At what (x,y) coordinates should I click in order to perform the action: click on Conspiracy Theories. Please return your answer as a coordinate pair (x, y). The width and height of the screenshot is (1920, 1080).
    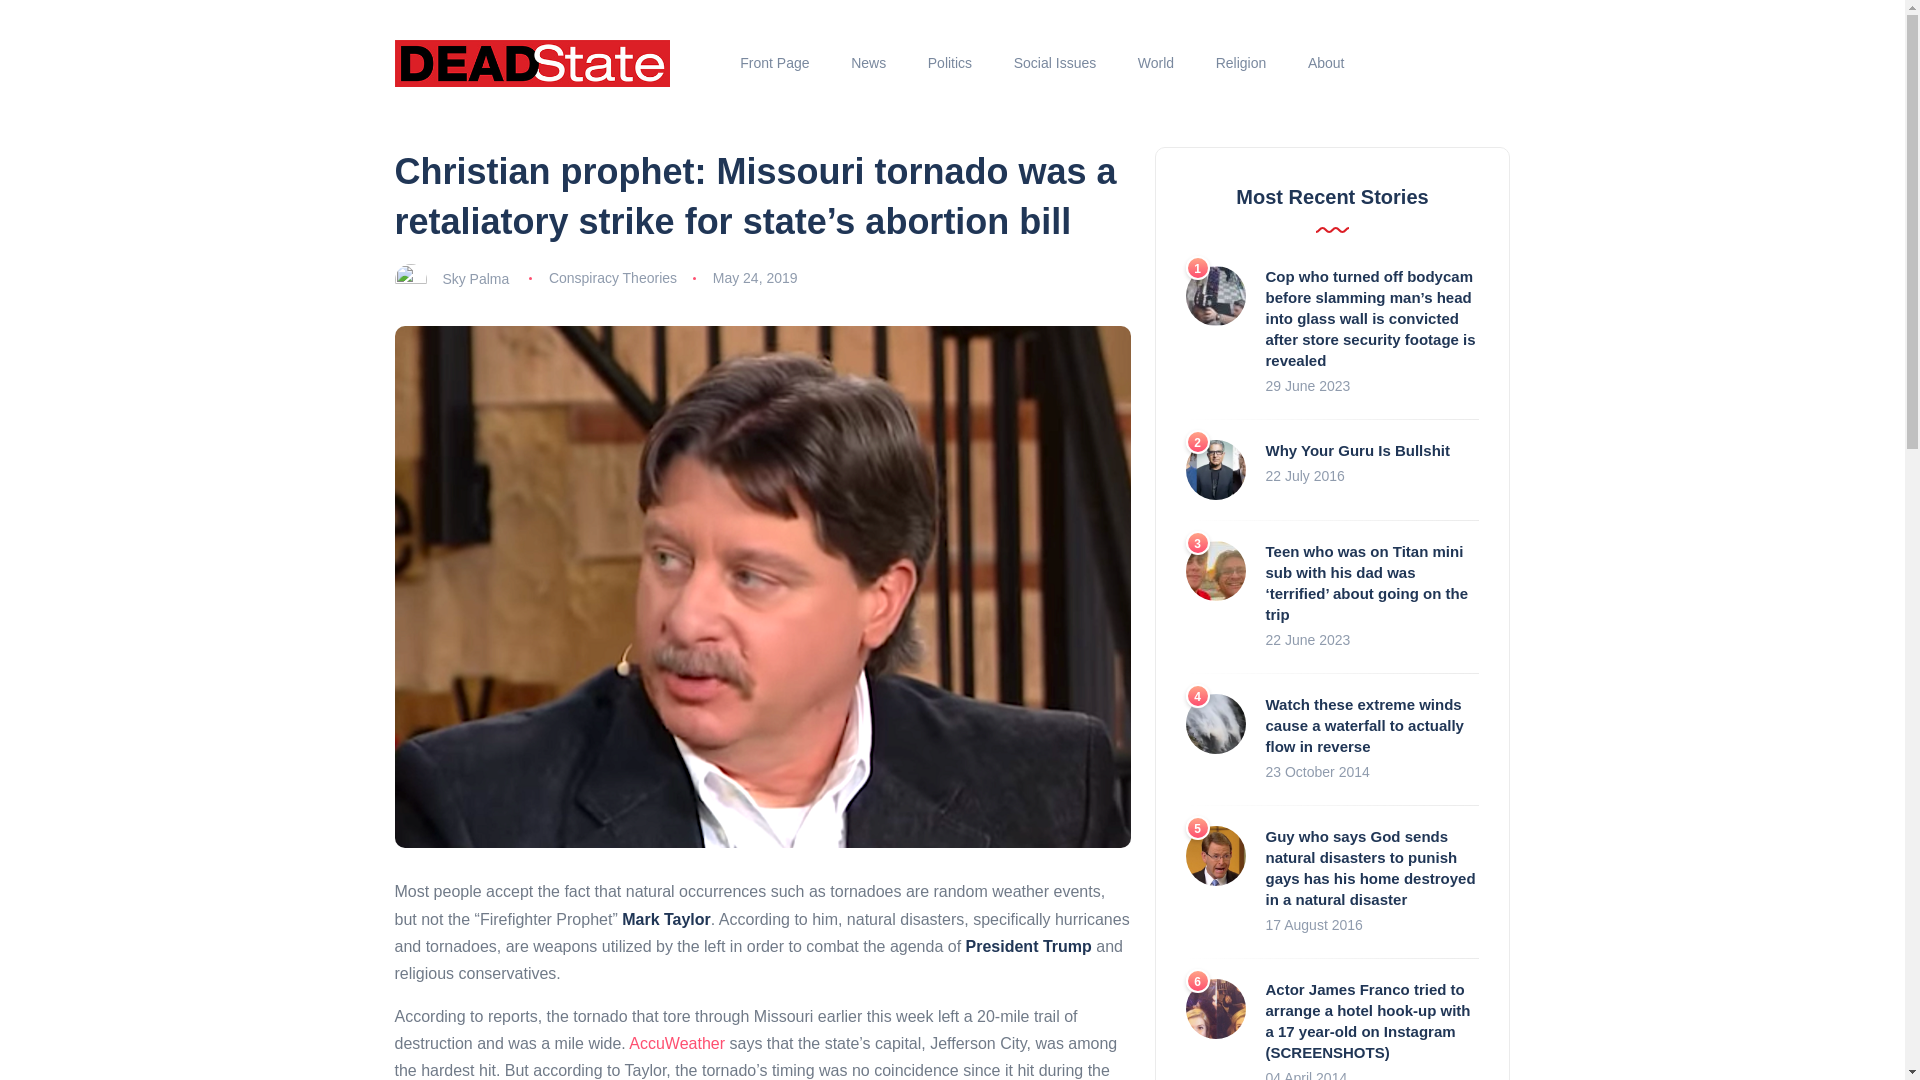
    Looking at the image, I should click on (613, 278).